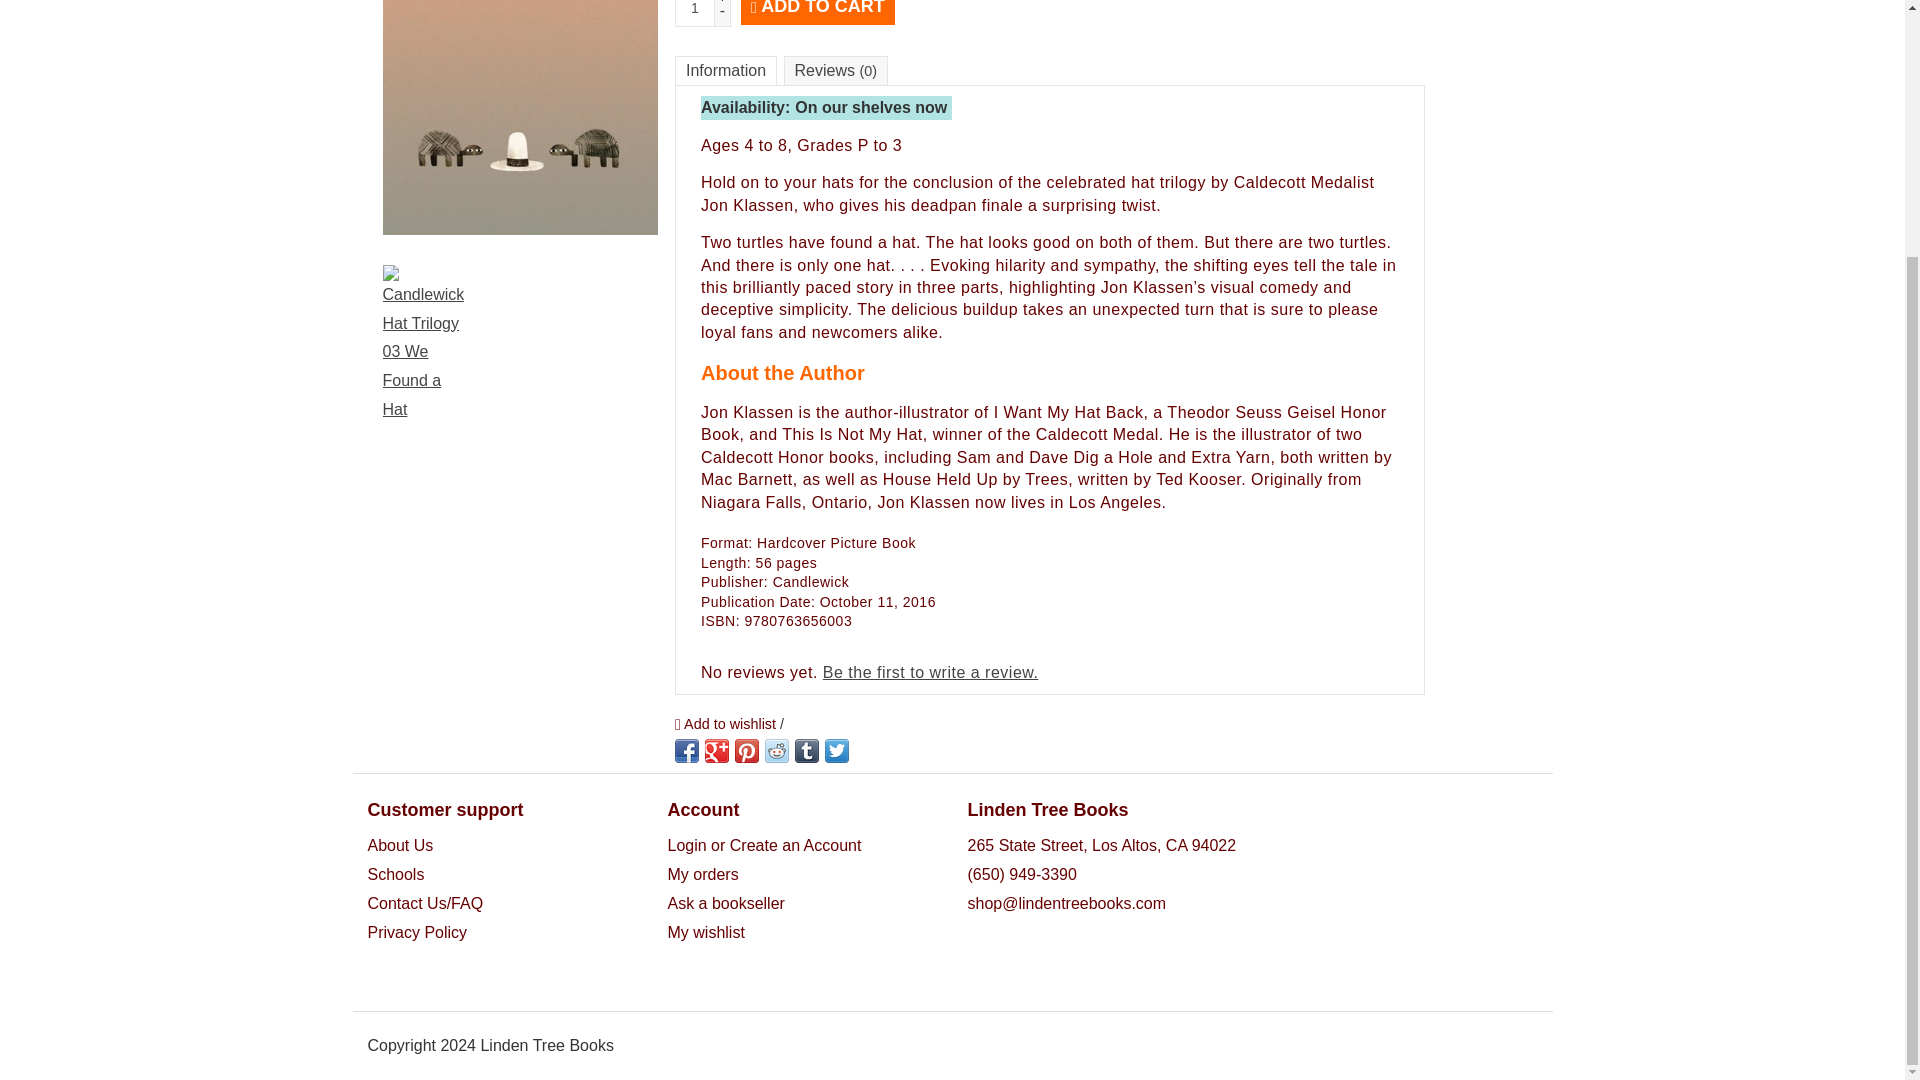 This screenshot has height=1080, width=1920. I want to click on Information, so click(726, 71).